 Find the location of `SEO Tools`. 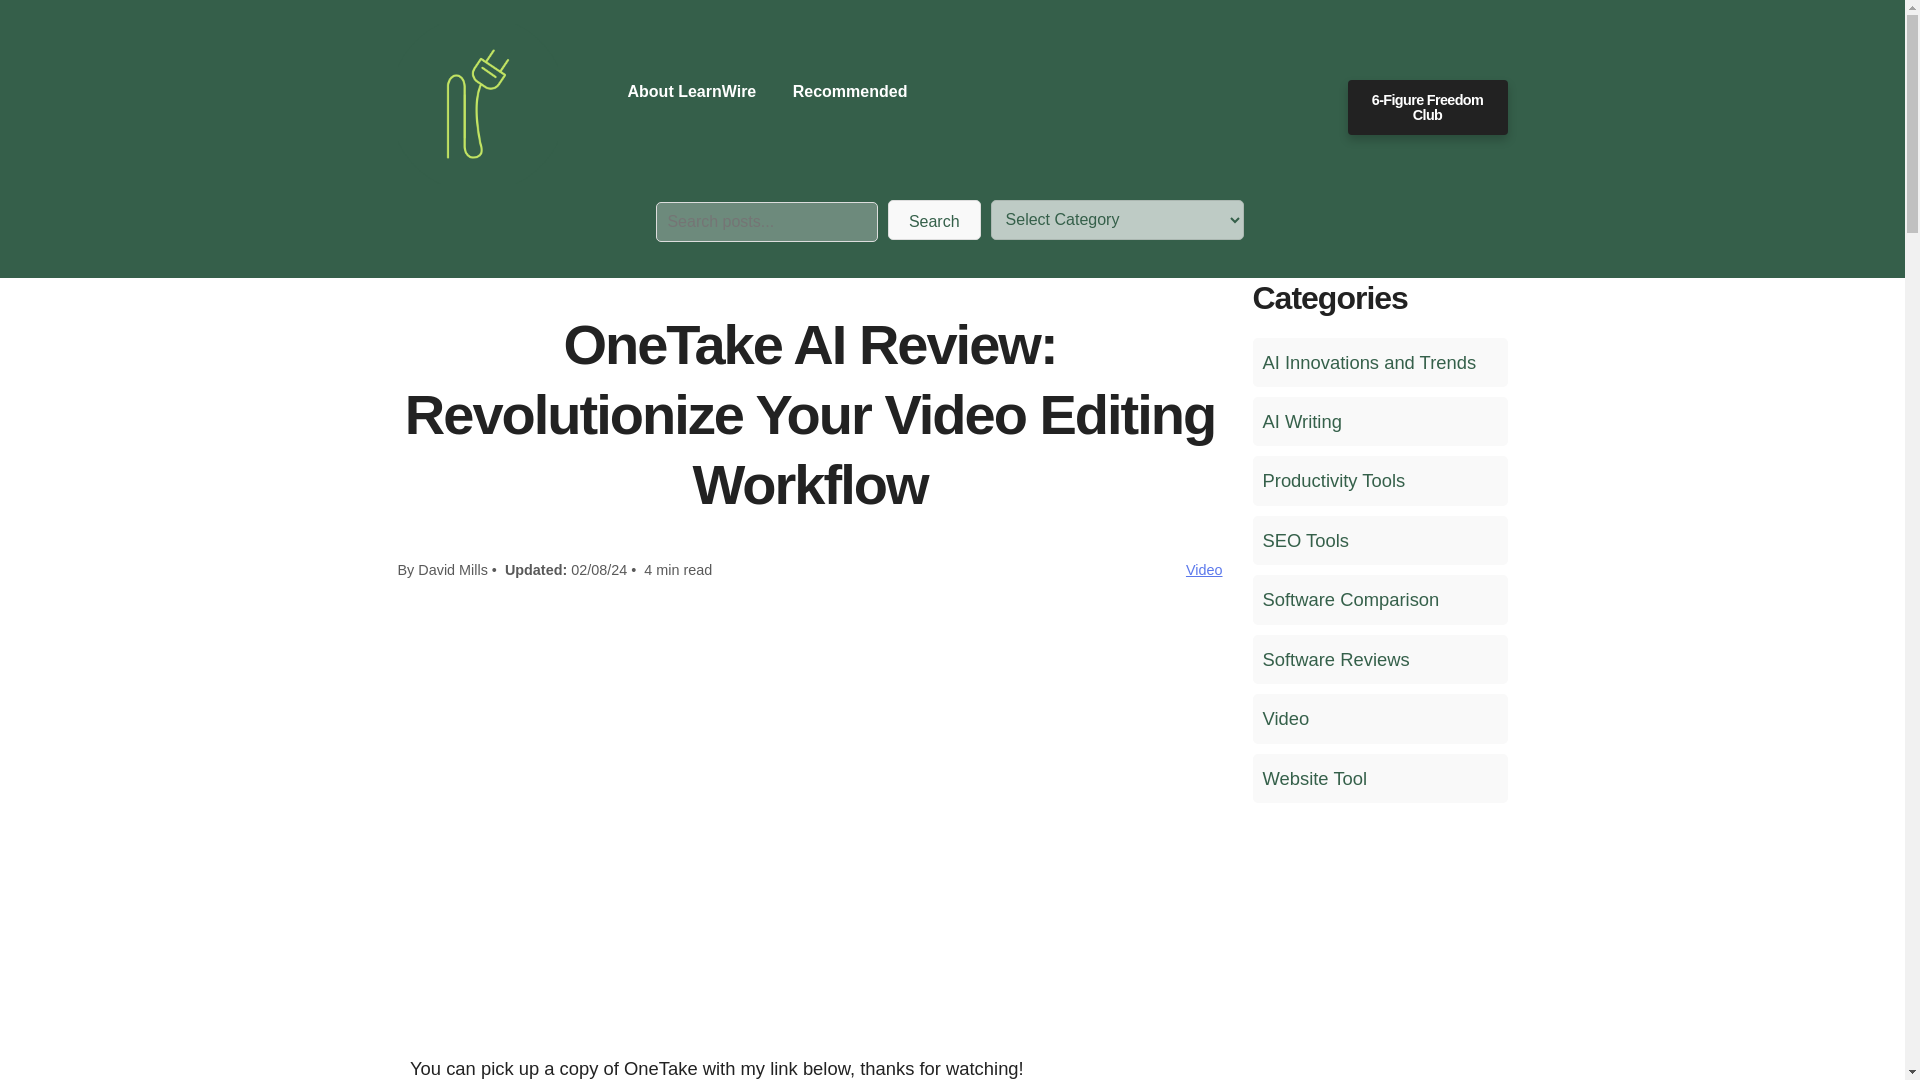

SEO Tools is located at coordinates (1379, 540).